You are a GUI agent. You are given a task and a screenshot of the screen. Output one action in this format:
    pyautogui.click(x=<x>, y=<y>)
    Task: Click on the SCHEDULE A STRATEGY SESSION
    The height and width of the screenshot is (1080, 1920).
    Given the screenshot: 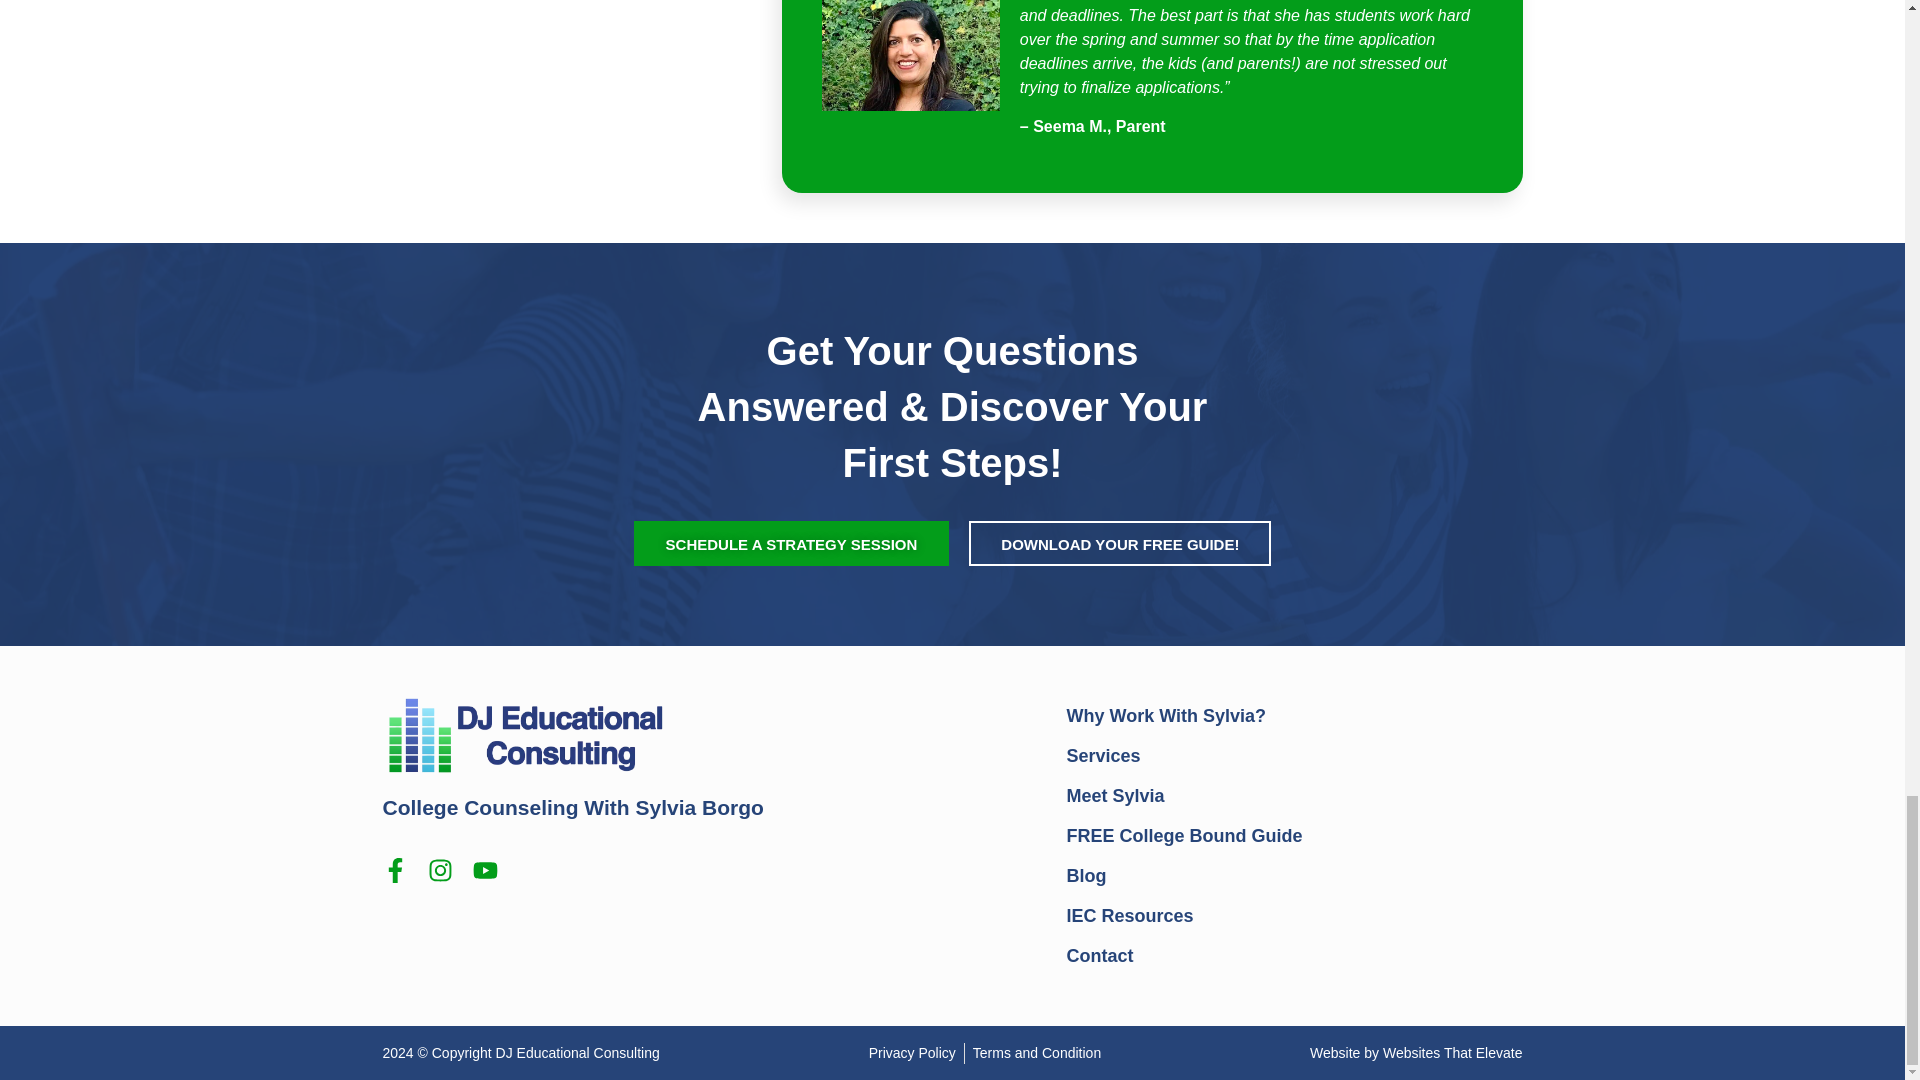 What is the action you would take?
    pyautogui.click(x=792, y=542)
    